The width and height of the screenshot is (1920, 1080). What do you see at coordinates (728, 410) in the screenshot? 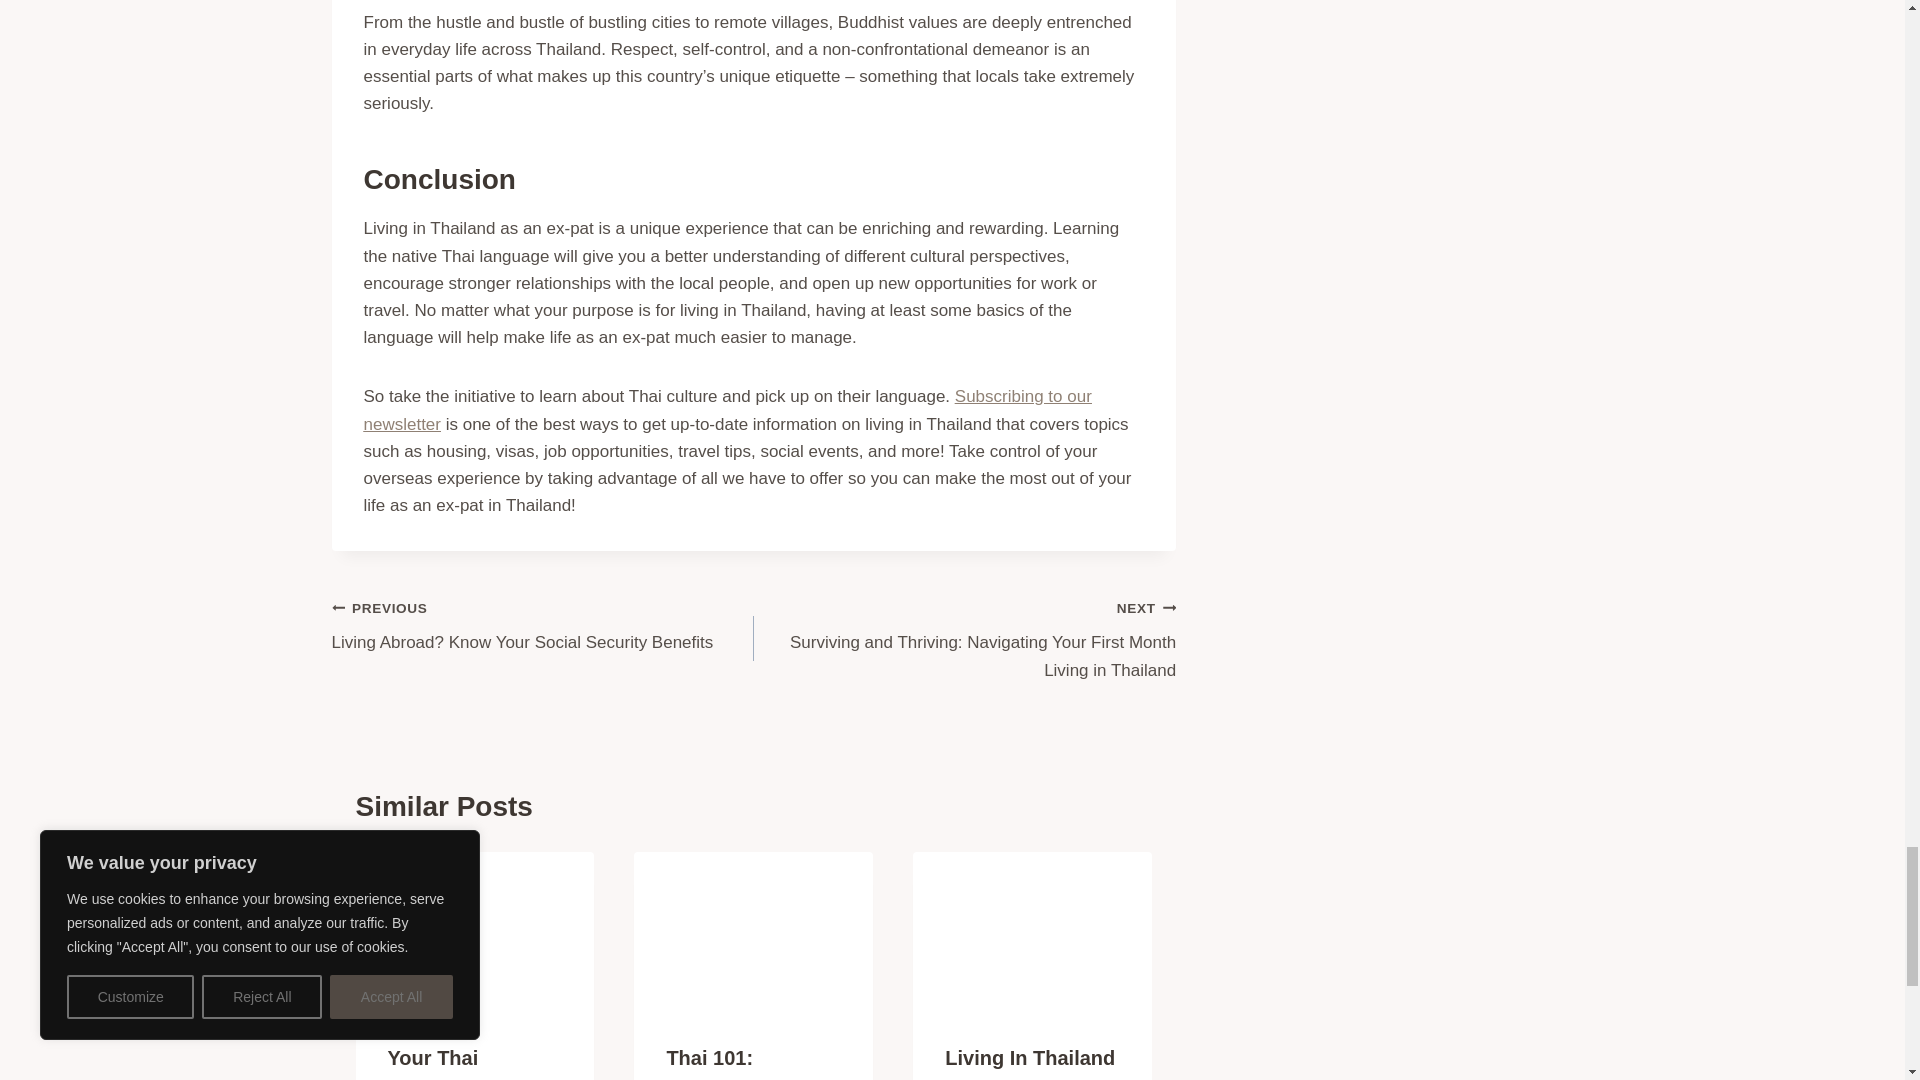
I see `Subscribing to our newsletter` at bounding box center [728, 410].